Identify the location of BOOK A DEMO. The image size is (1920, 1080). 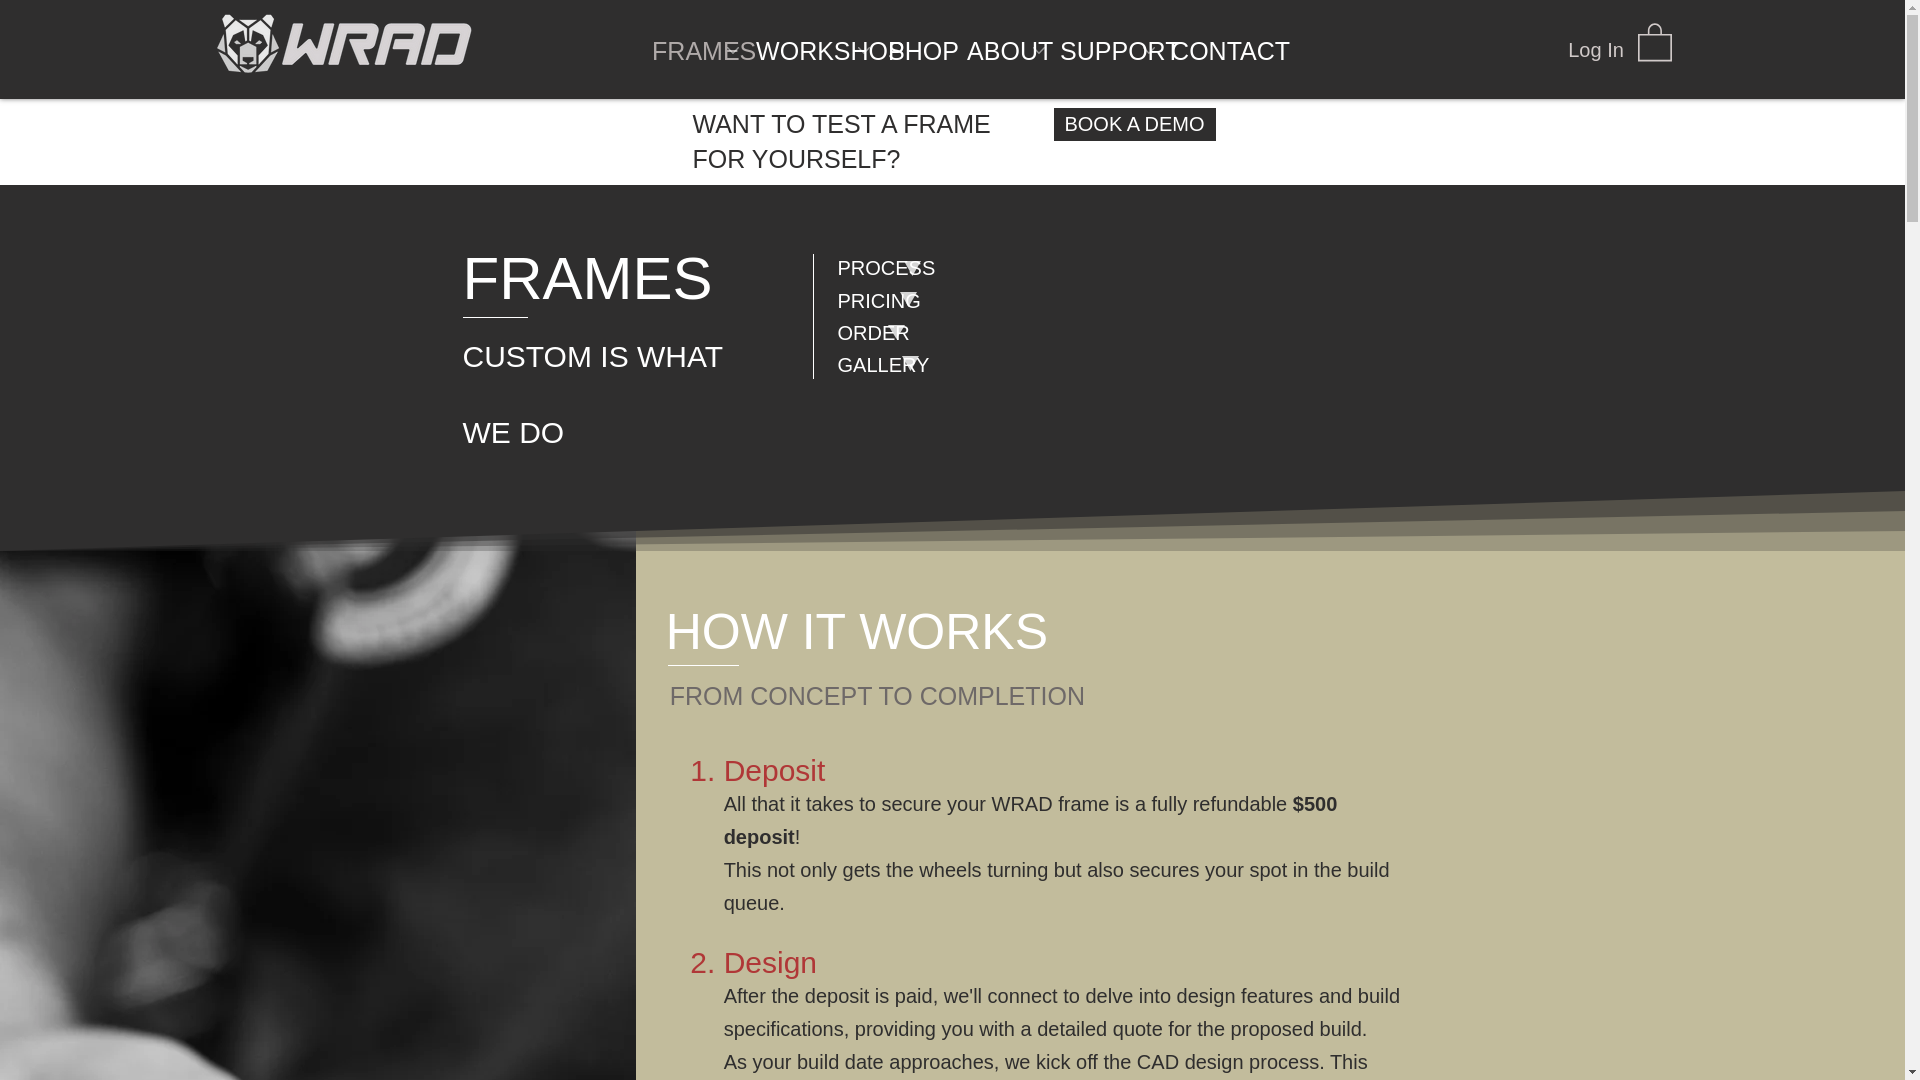
(1134, 124).